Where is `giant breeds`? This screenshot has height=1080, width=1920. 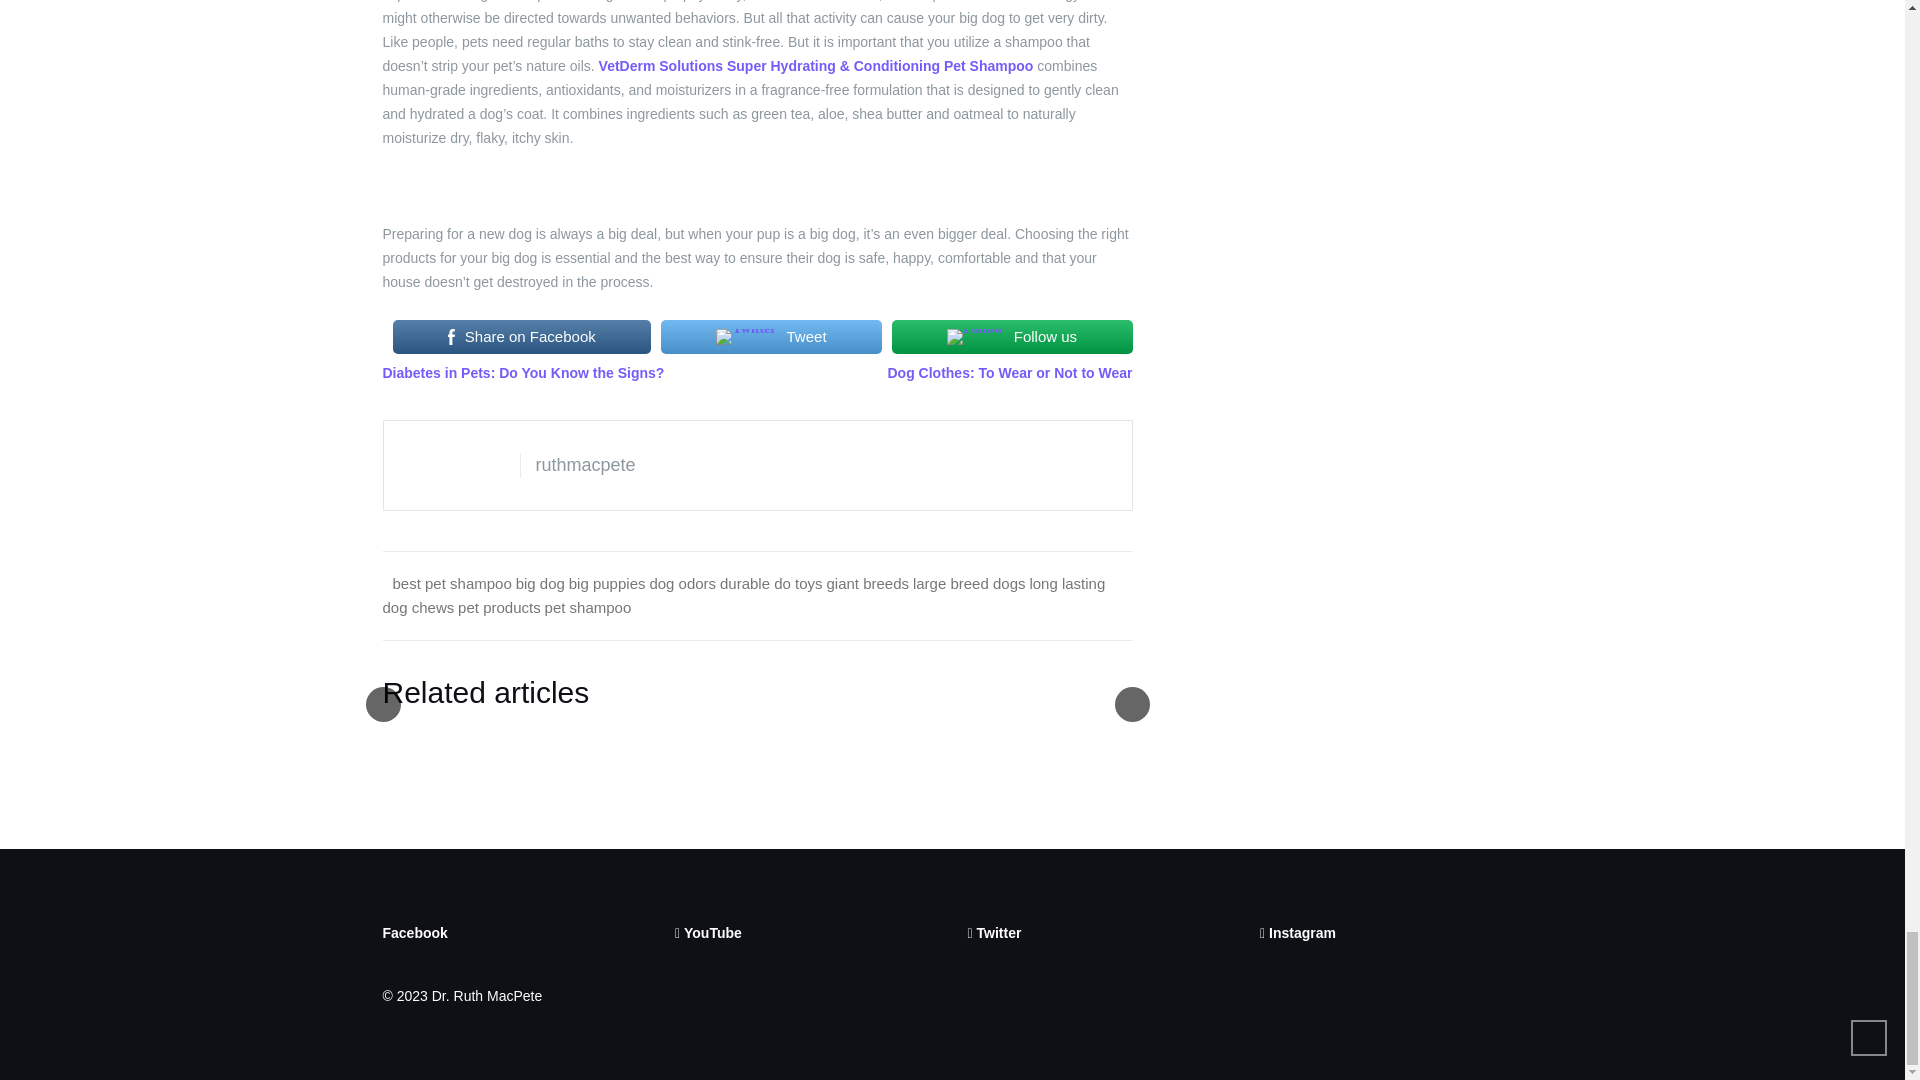 giant breeds is located at coordinates (866, 582).